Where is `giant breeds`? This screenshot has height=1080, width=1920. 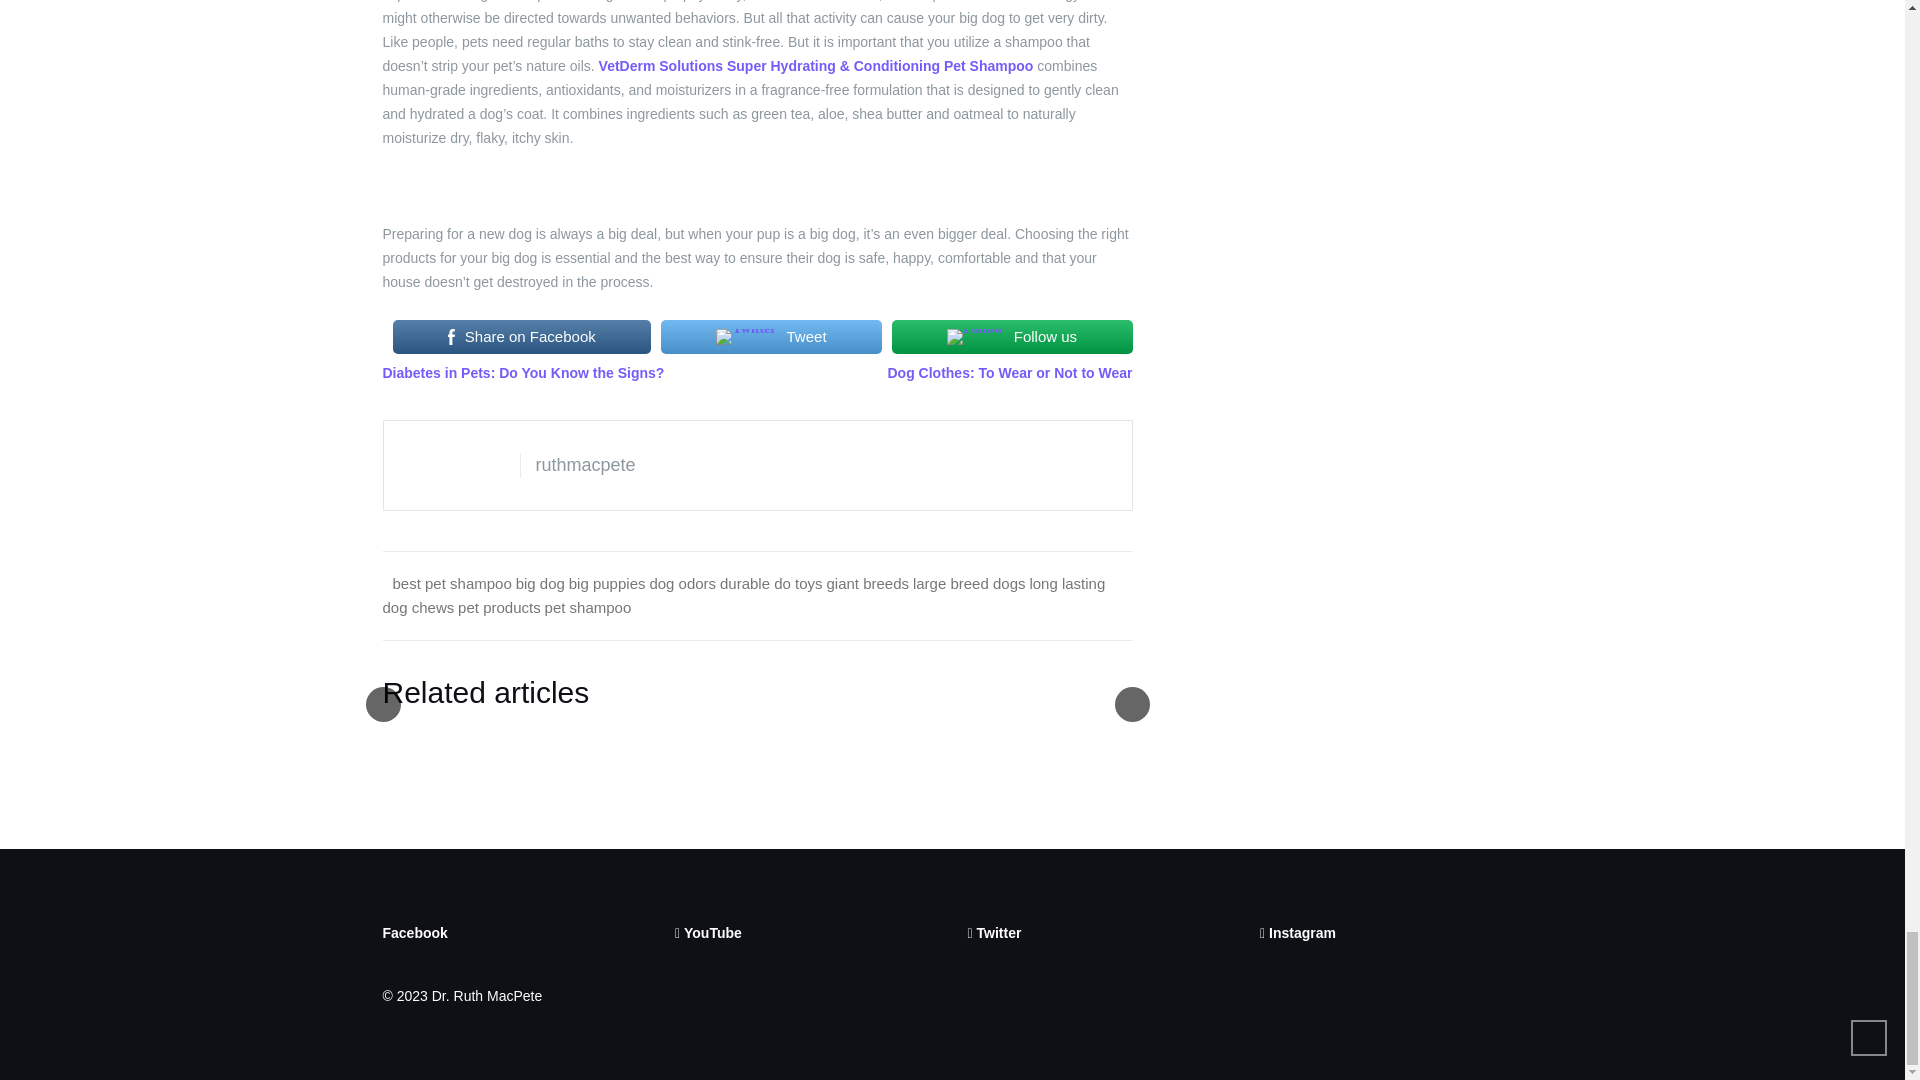 giant breeds is located at coordinates (866, 582).